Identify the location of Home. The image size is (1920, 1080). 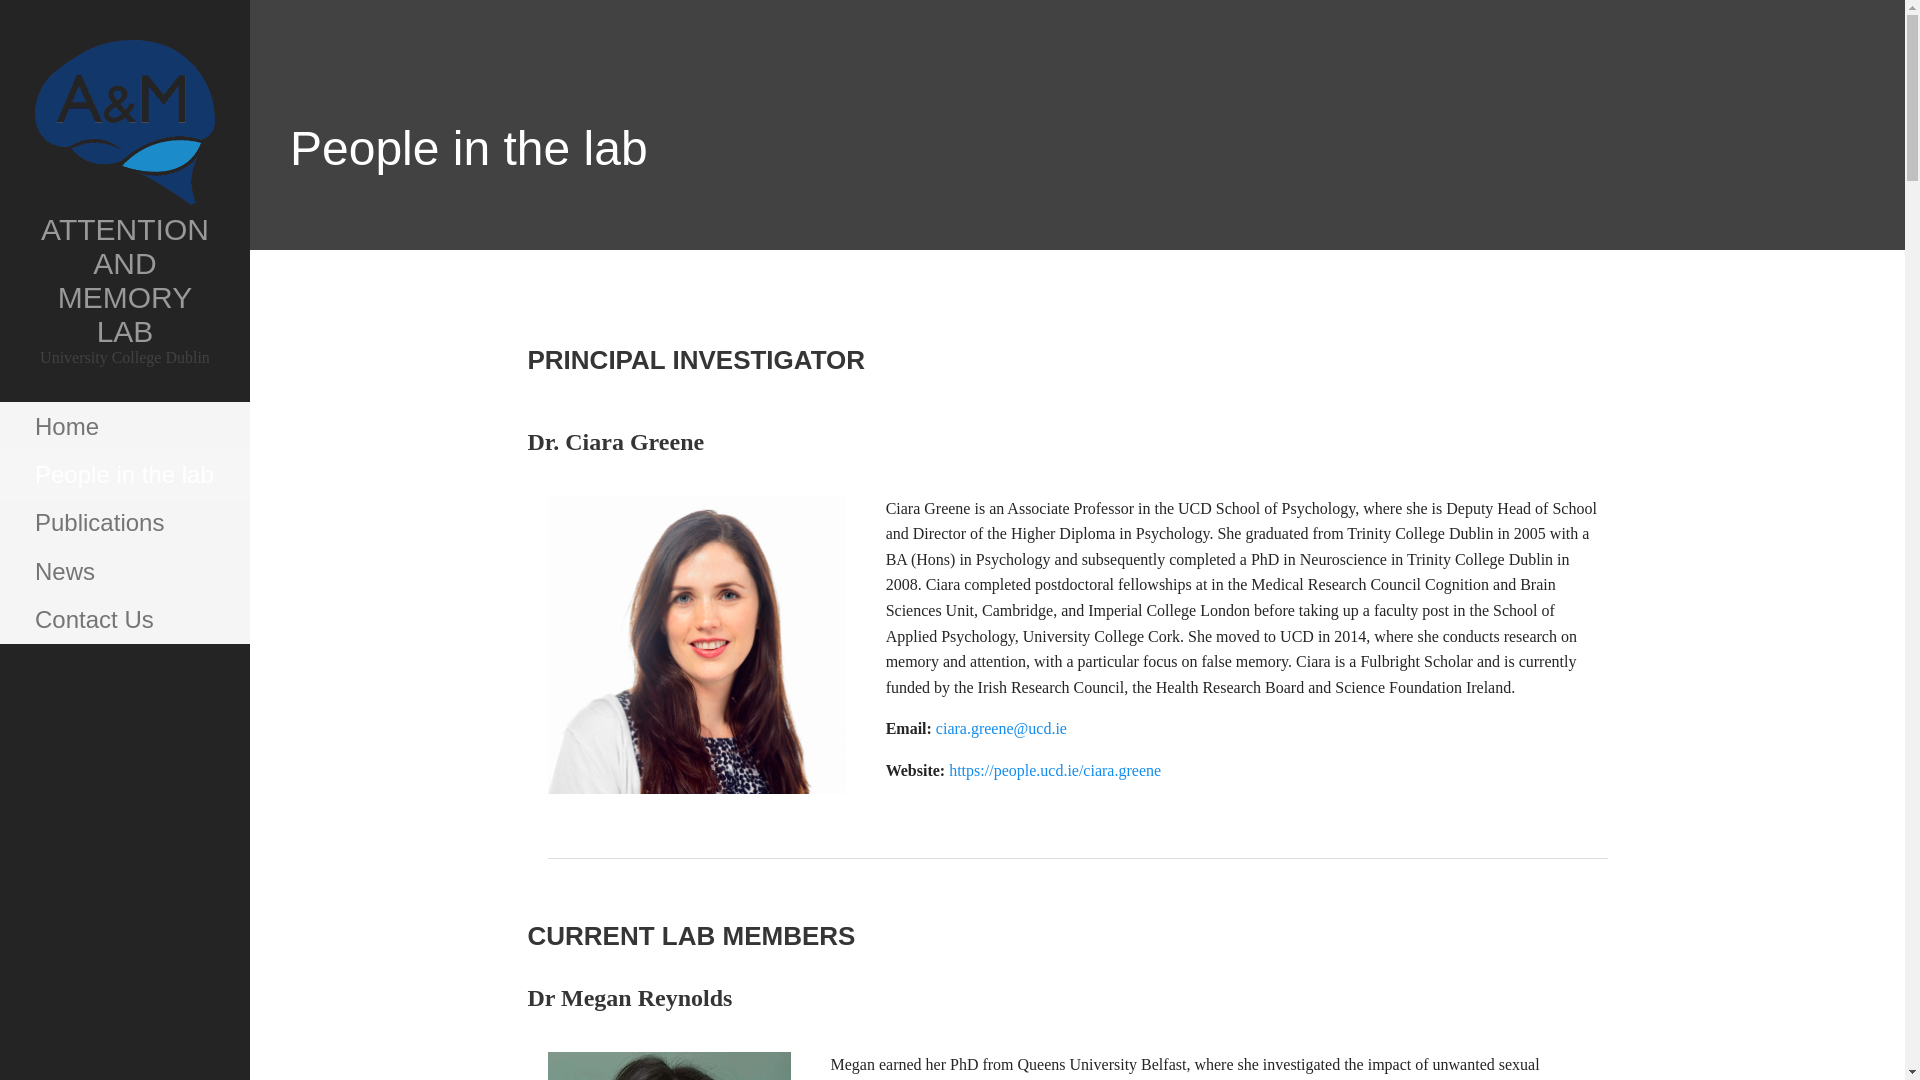
(124, 426).